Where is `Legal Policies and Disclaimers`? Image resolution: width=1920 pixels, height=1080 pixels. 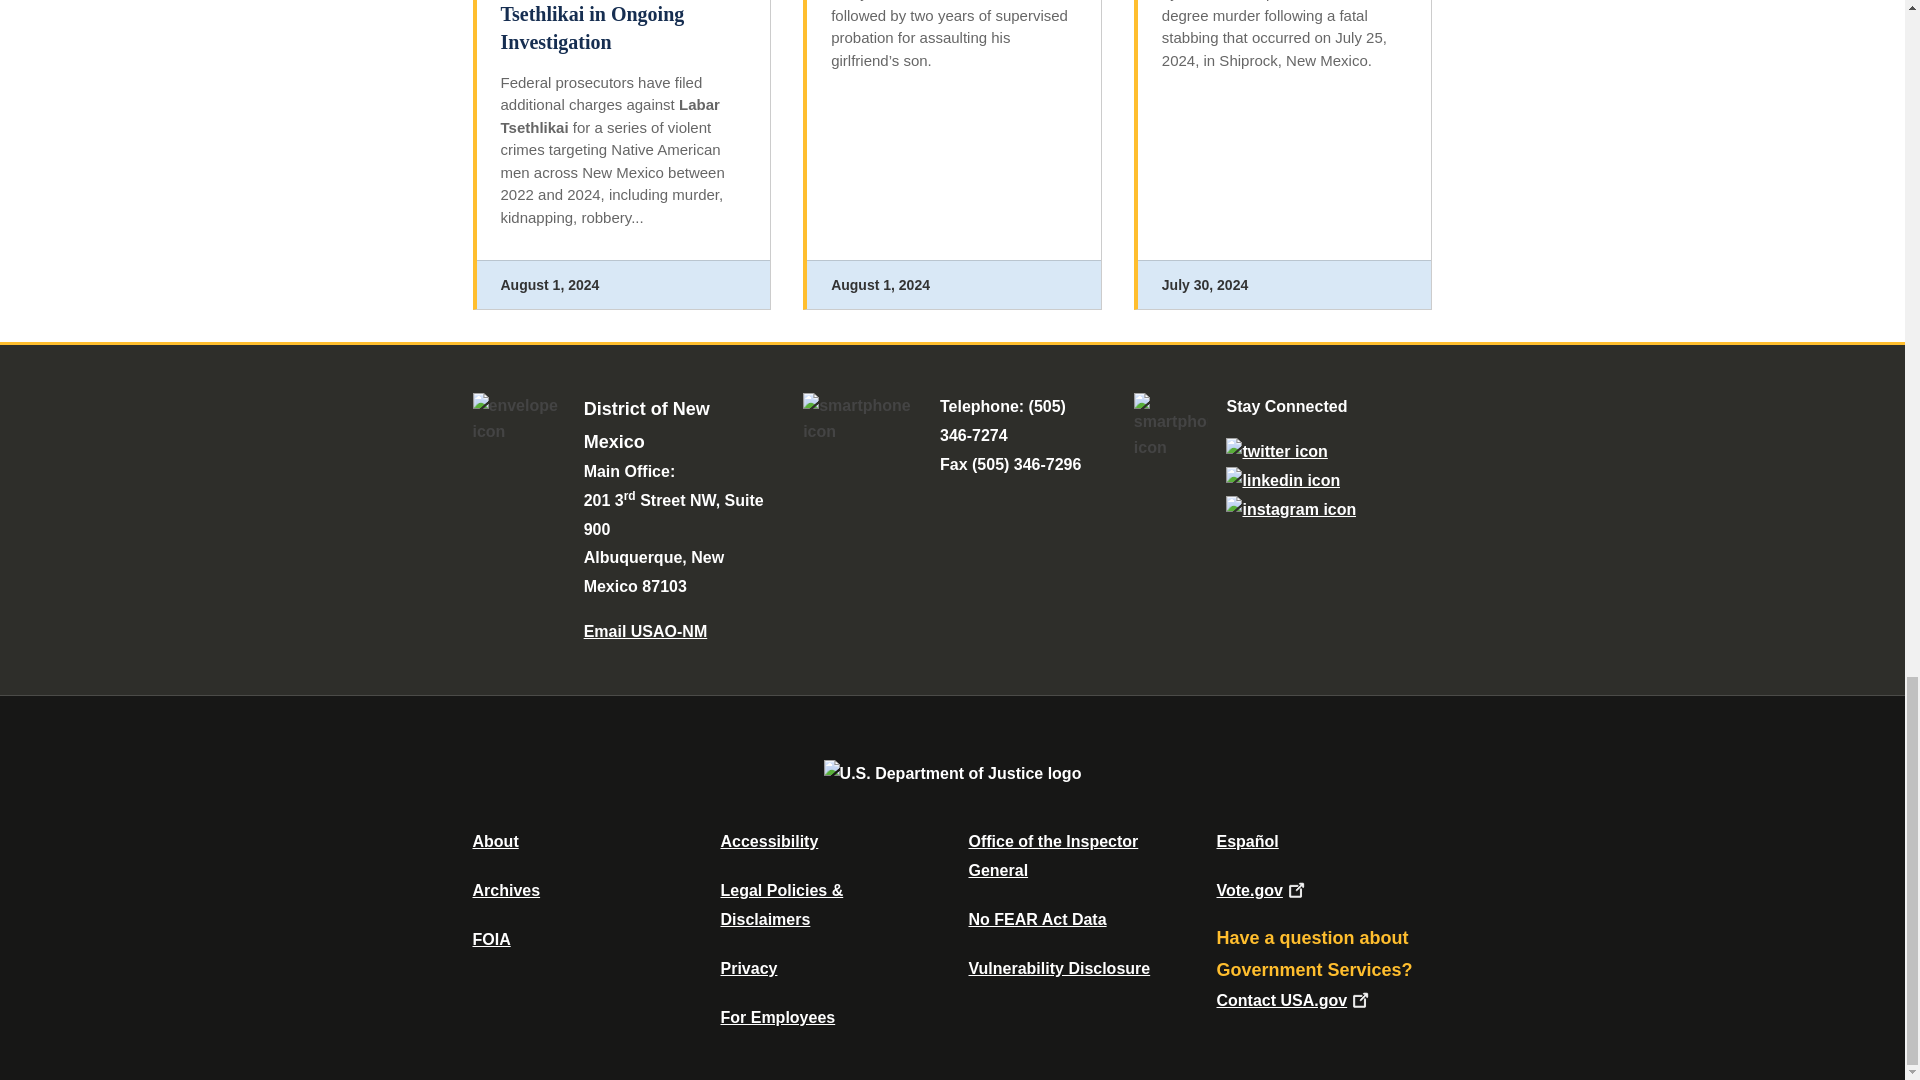 Legal Policies and Disclaimers is located at coordinates (781, 904).